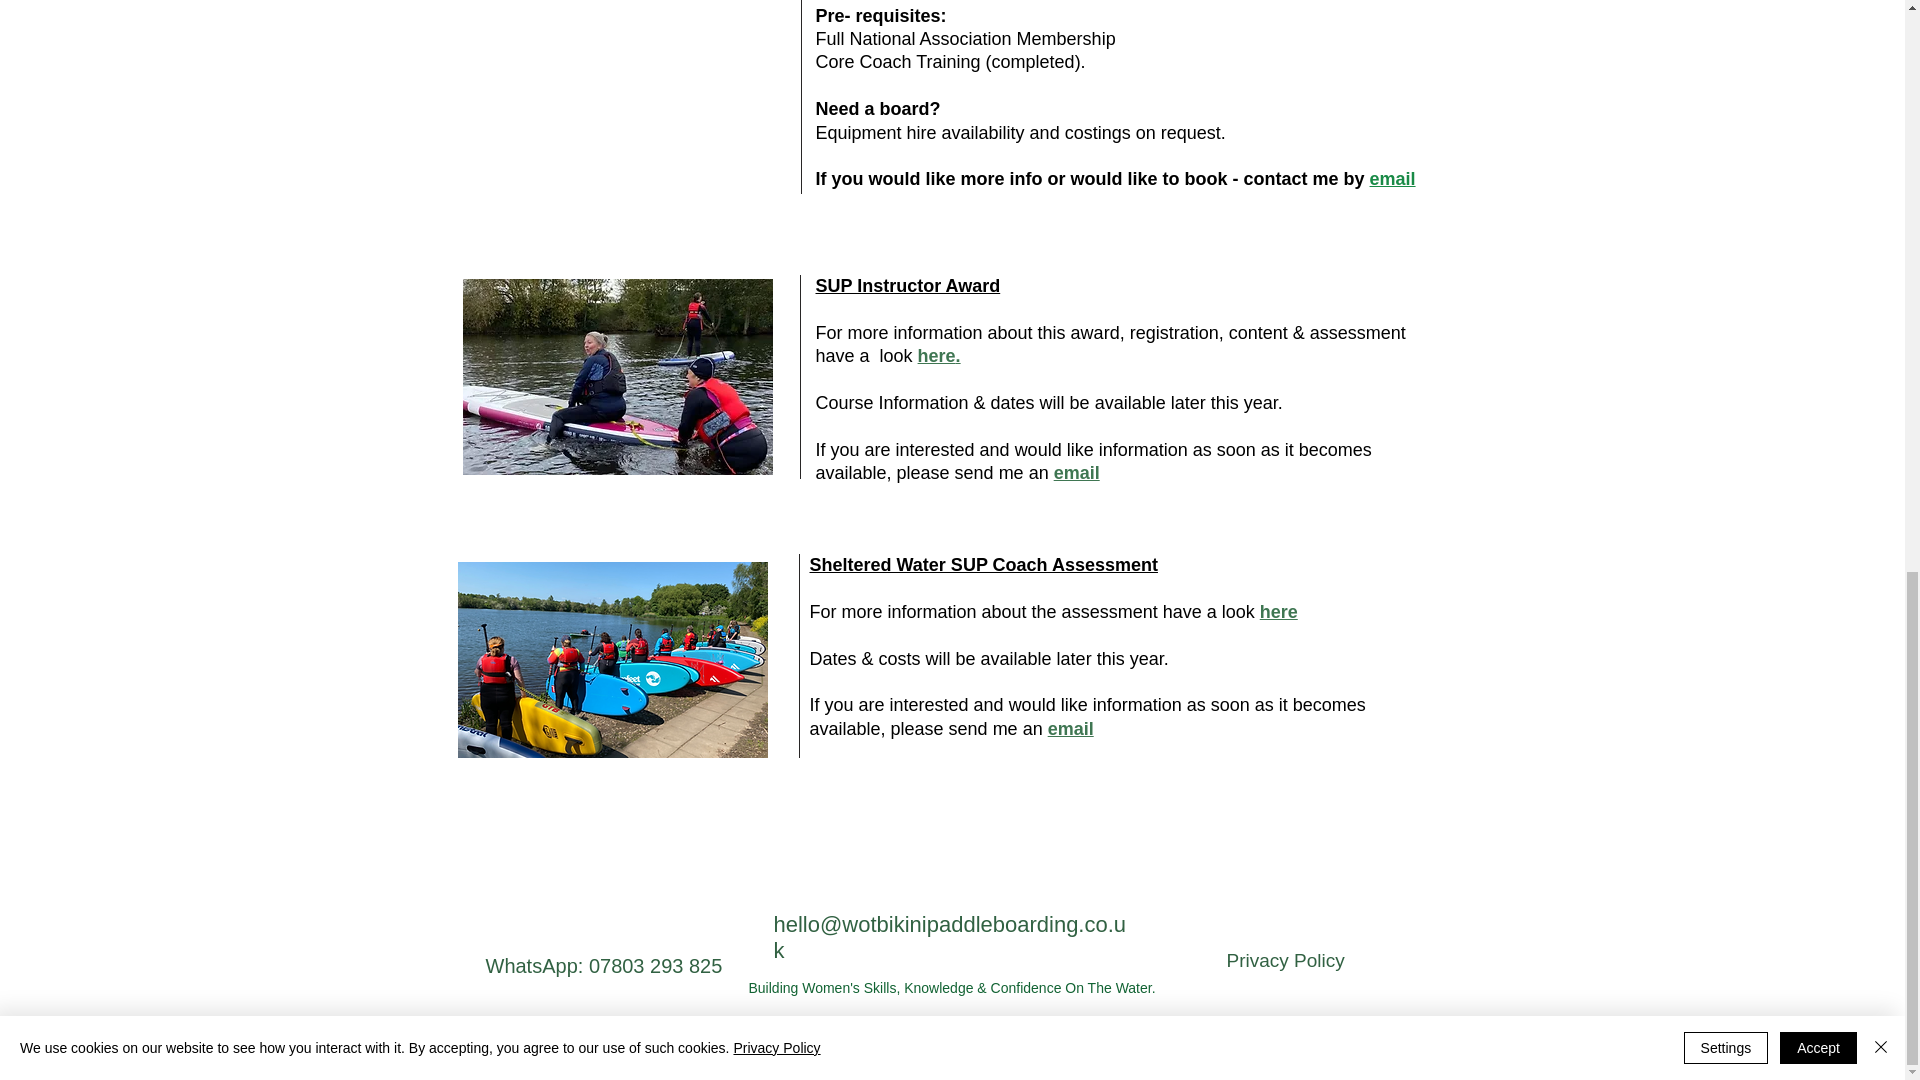  I want to click on Privacy Policy, so click(1285, 960).